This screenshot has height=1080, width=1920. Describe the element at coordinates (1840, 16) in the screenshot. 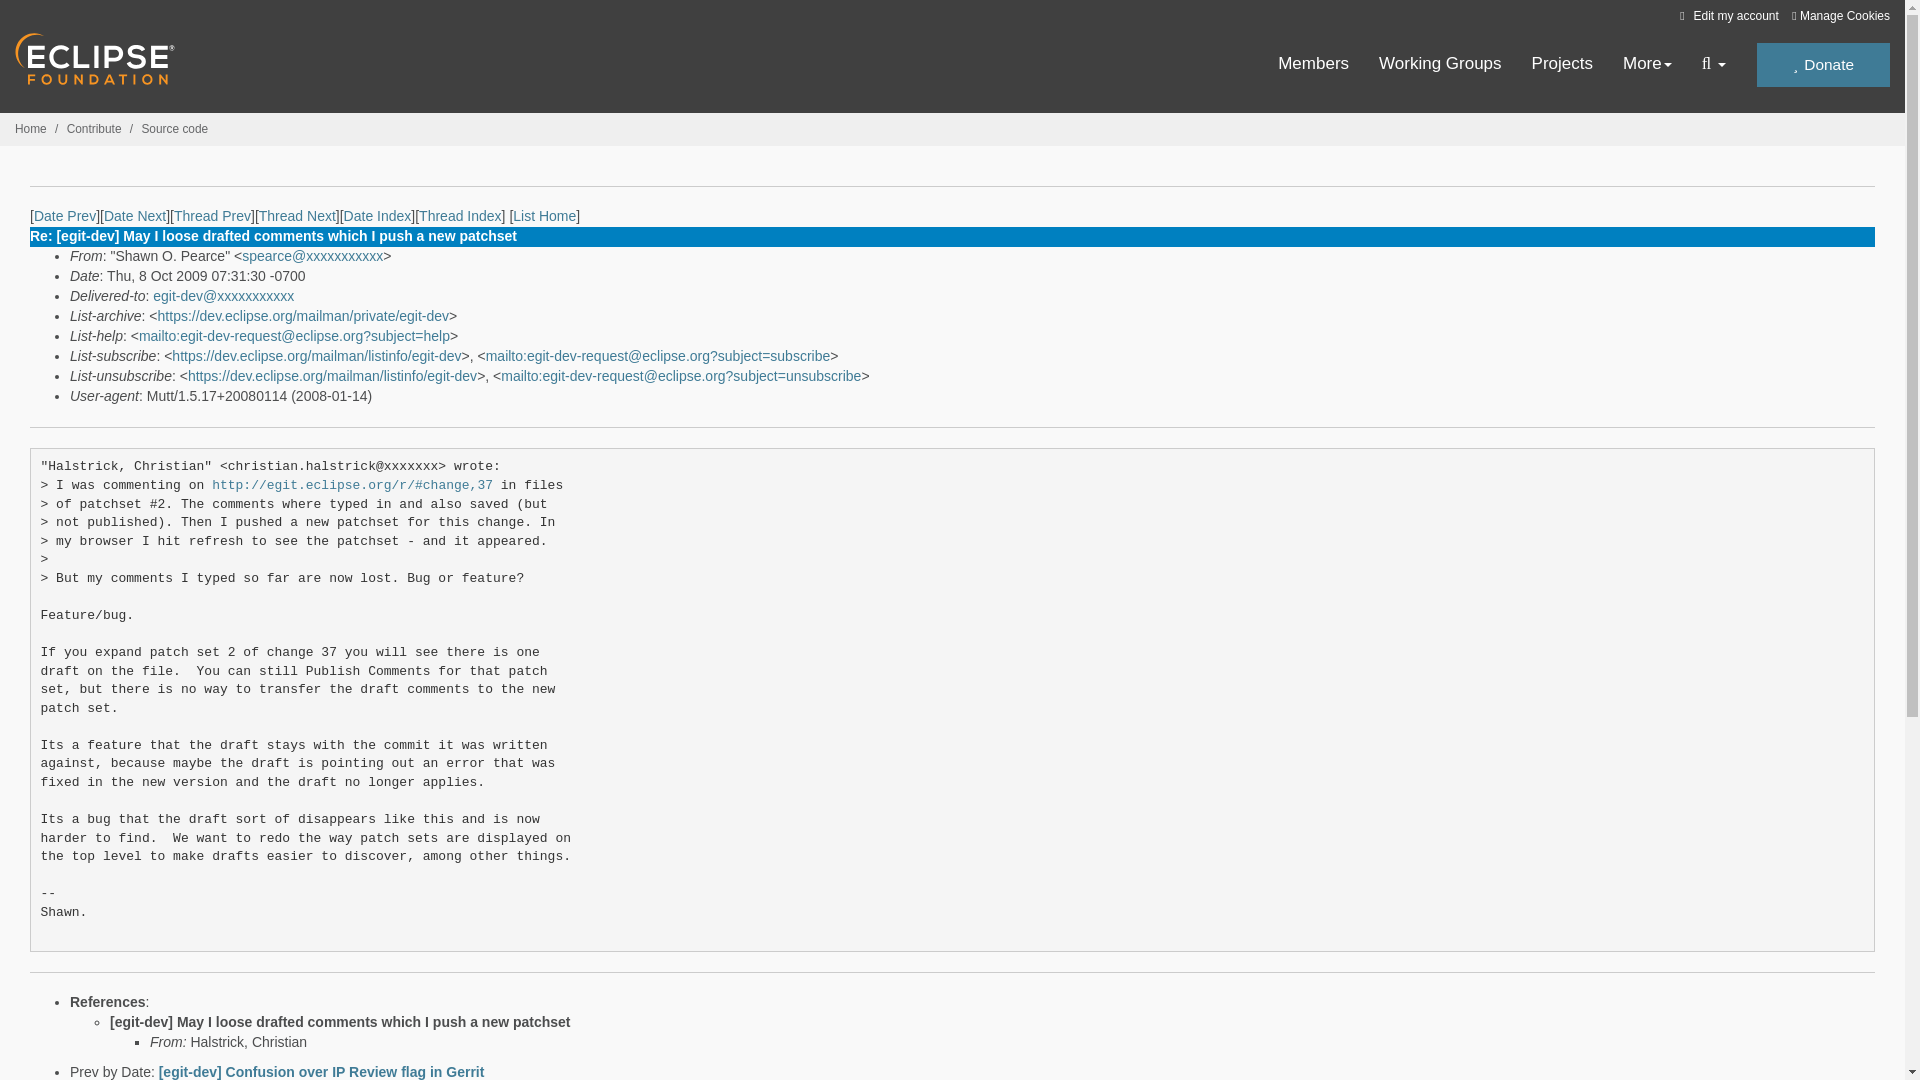

I see `Manage Cookies` at that location.